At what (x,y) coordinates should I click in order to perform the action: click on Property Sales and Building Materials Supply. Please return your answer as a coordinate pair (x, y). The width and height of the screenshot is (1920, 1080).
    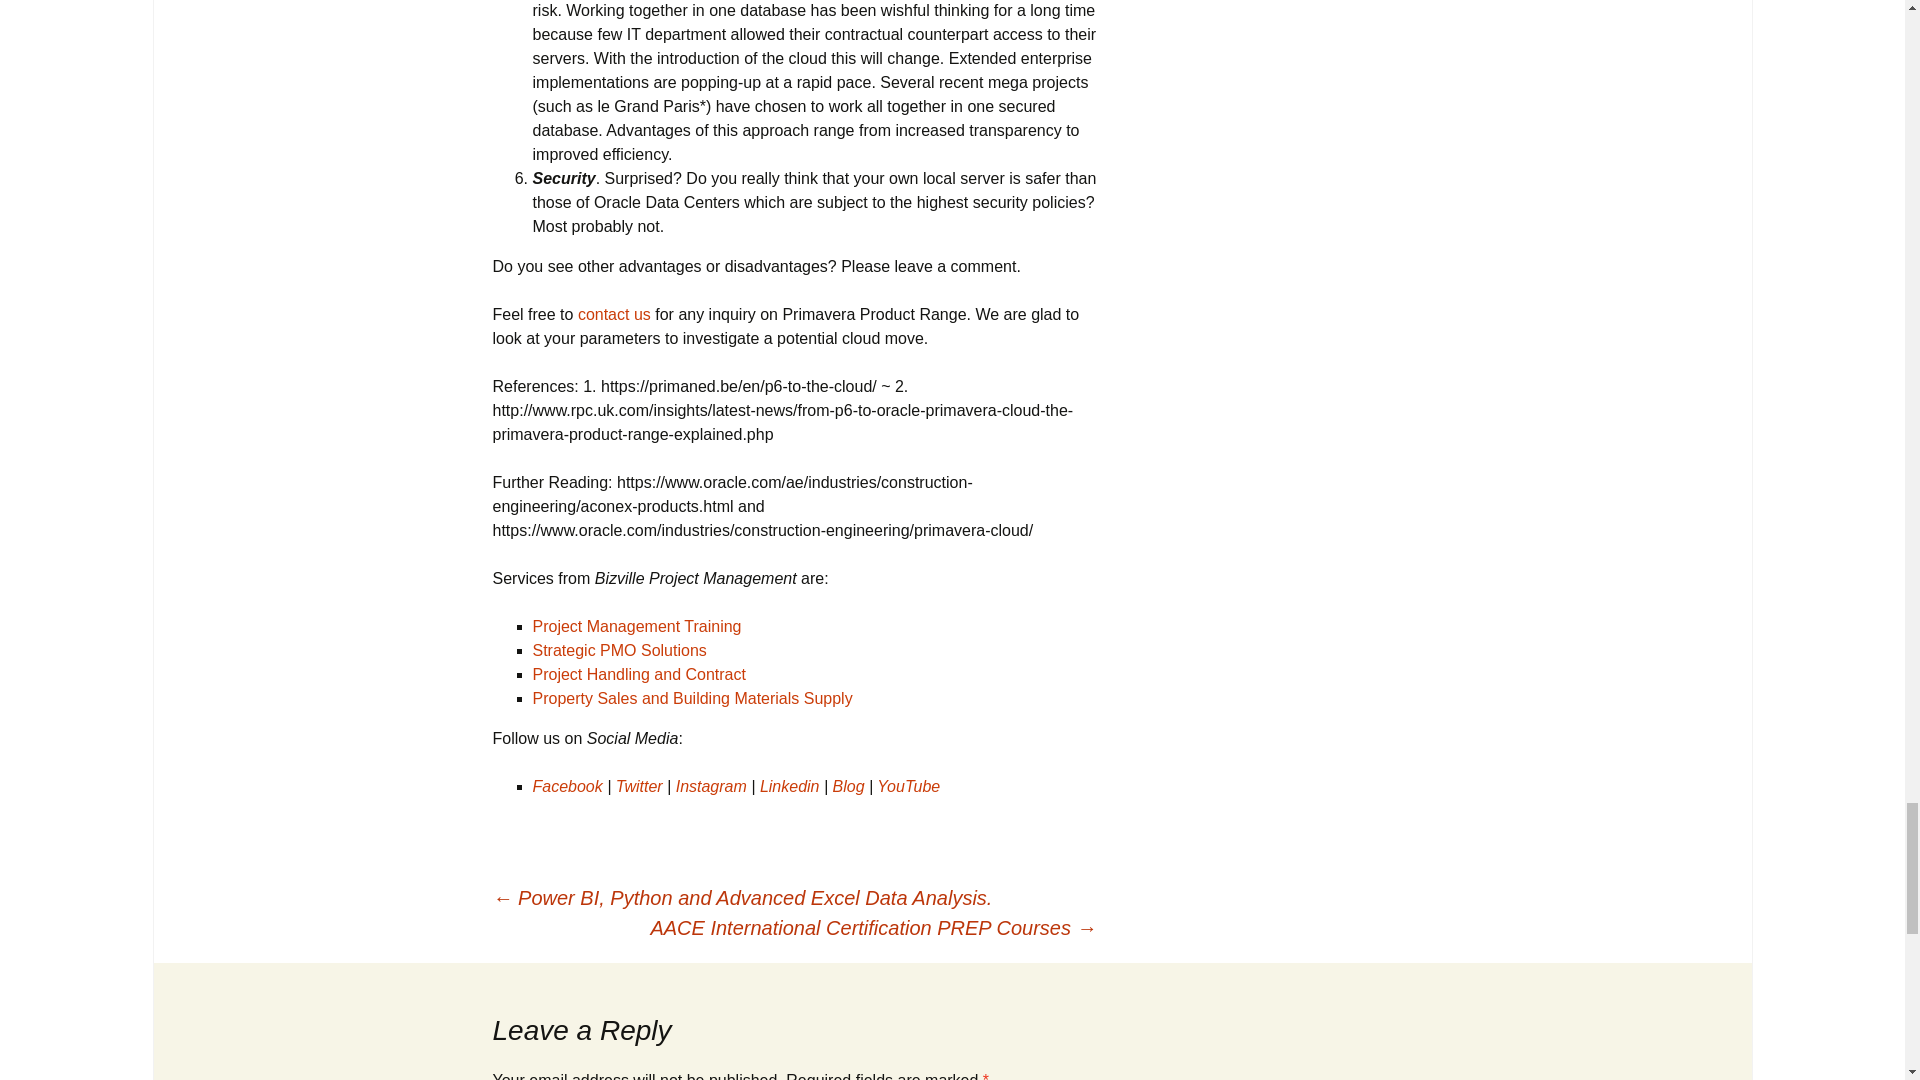
    Looking at the image, I should click on (692, 698).